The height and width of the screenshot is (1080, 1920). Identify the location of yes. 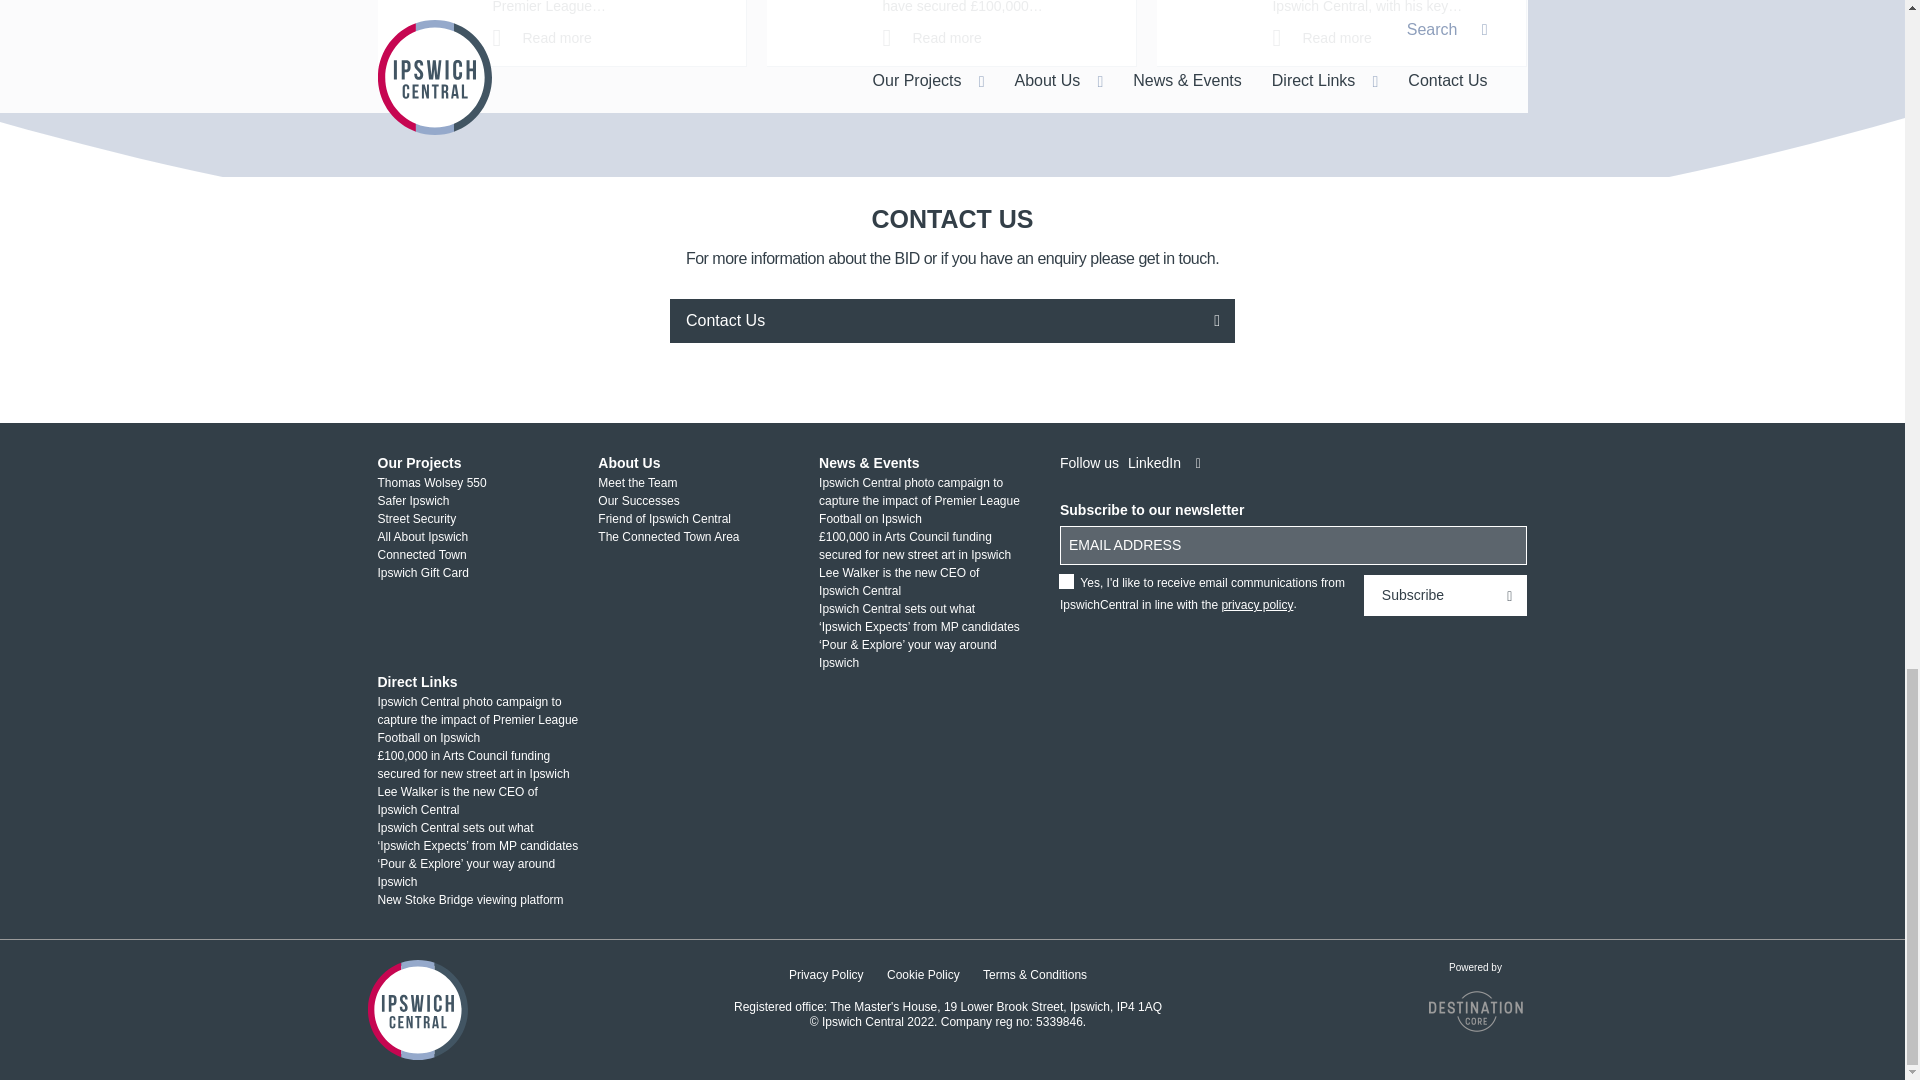
(1067, 582).